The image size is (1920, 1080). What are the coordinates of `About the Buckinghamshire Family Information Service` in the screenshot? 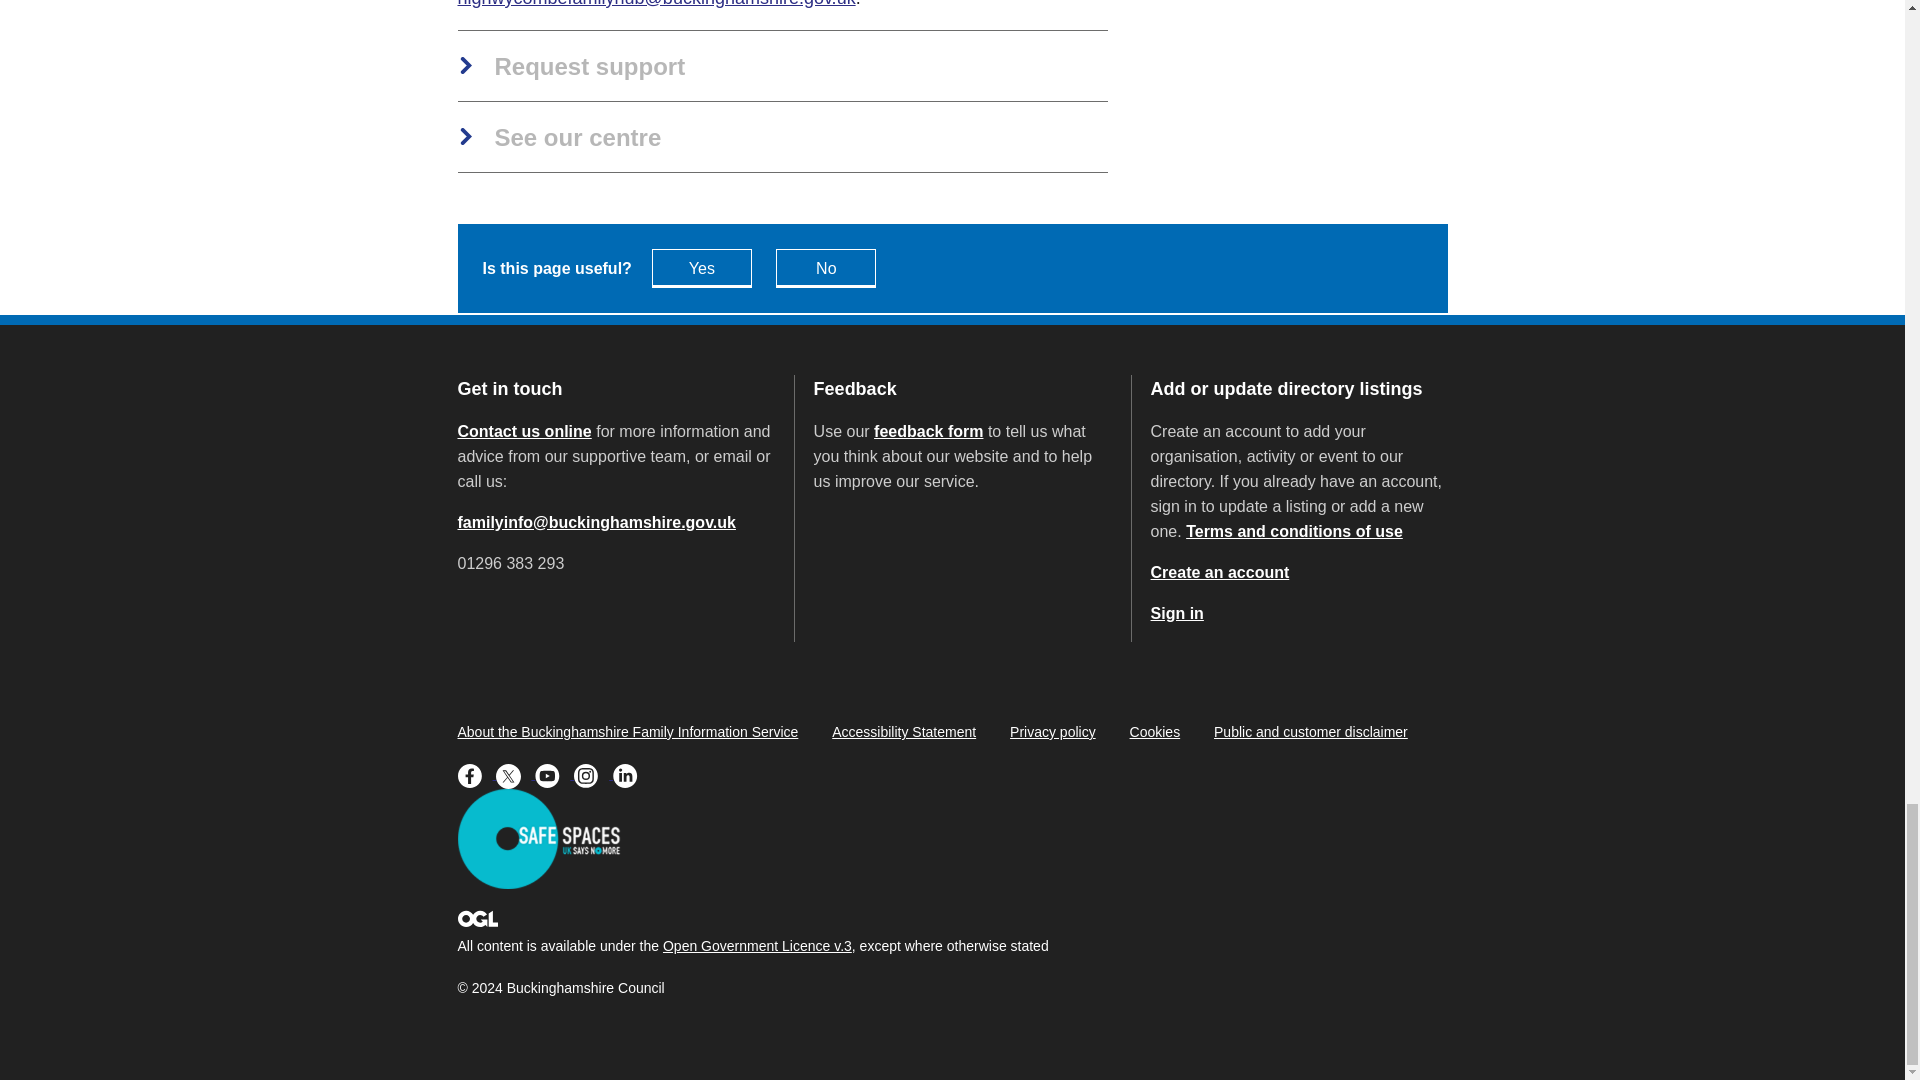 It's located at (628, 731).